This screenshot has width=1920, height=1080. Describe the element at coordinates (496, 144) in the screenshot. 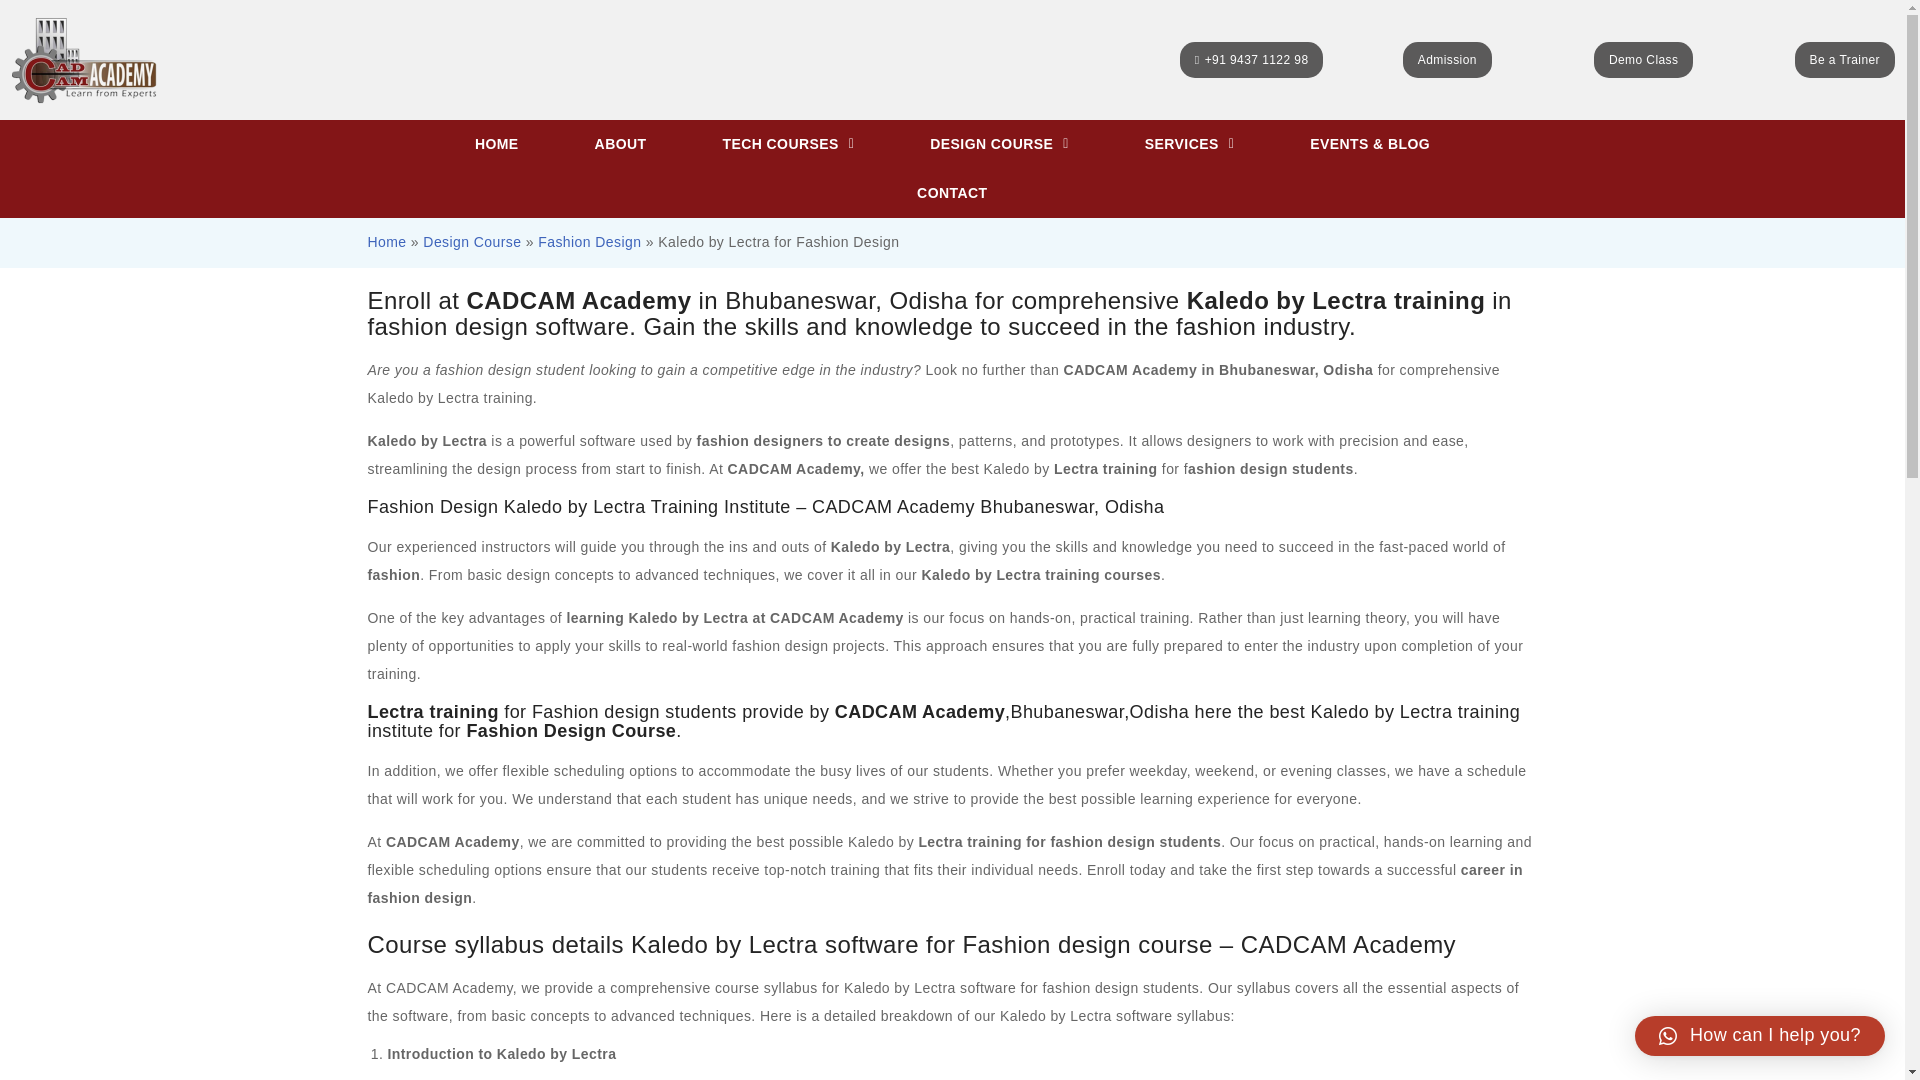

I see `HOME` at that location.